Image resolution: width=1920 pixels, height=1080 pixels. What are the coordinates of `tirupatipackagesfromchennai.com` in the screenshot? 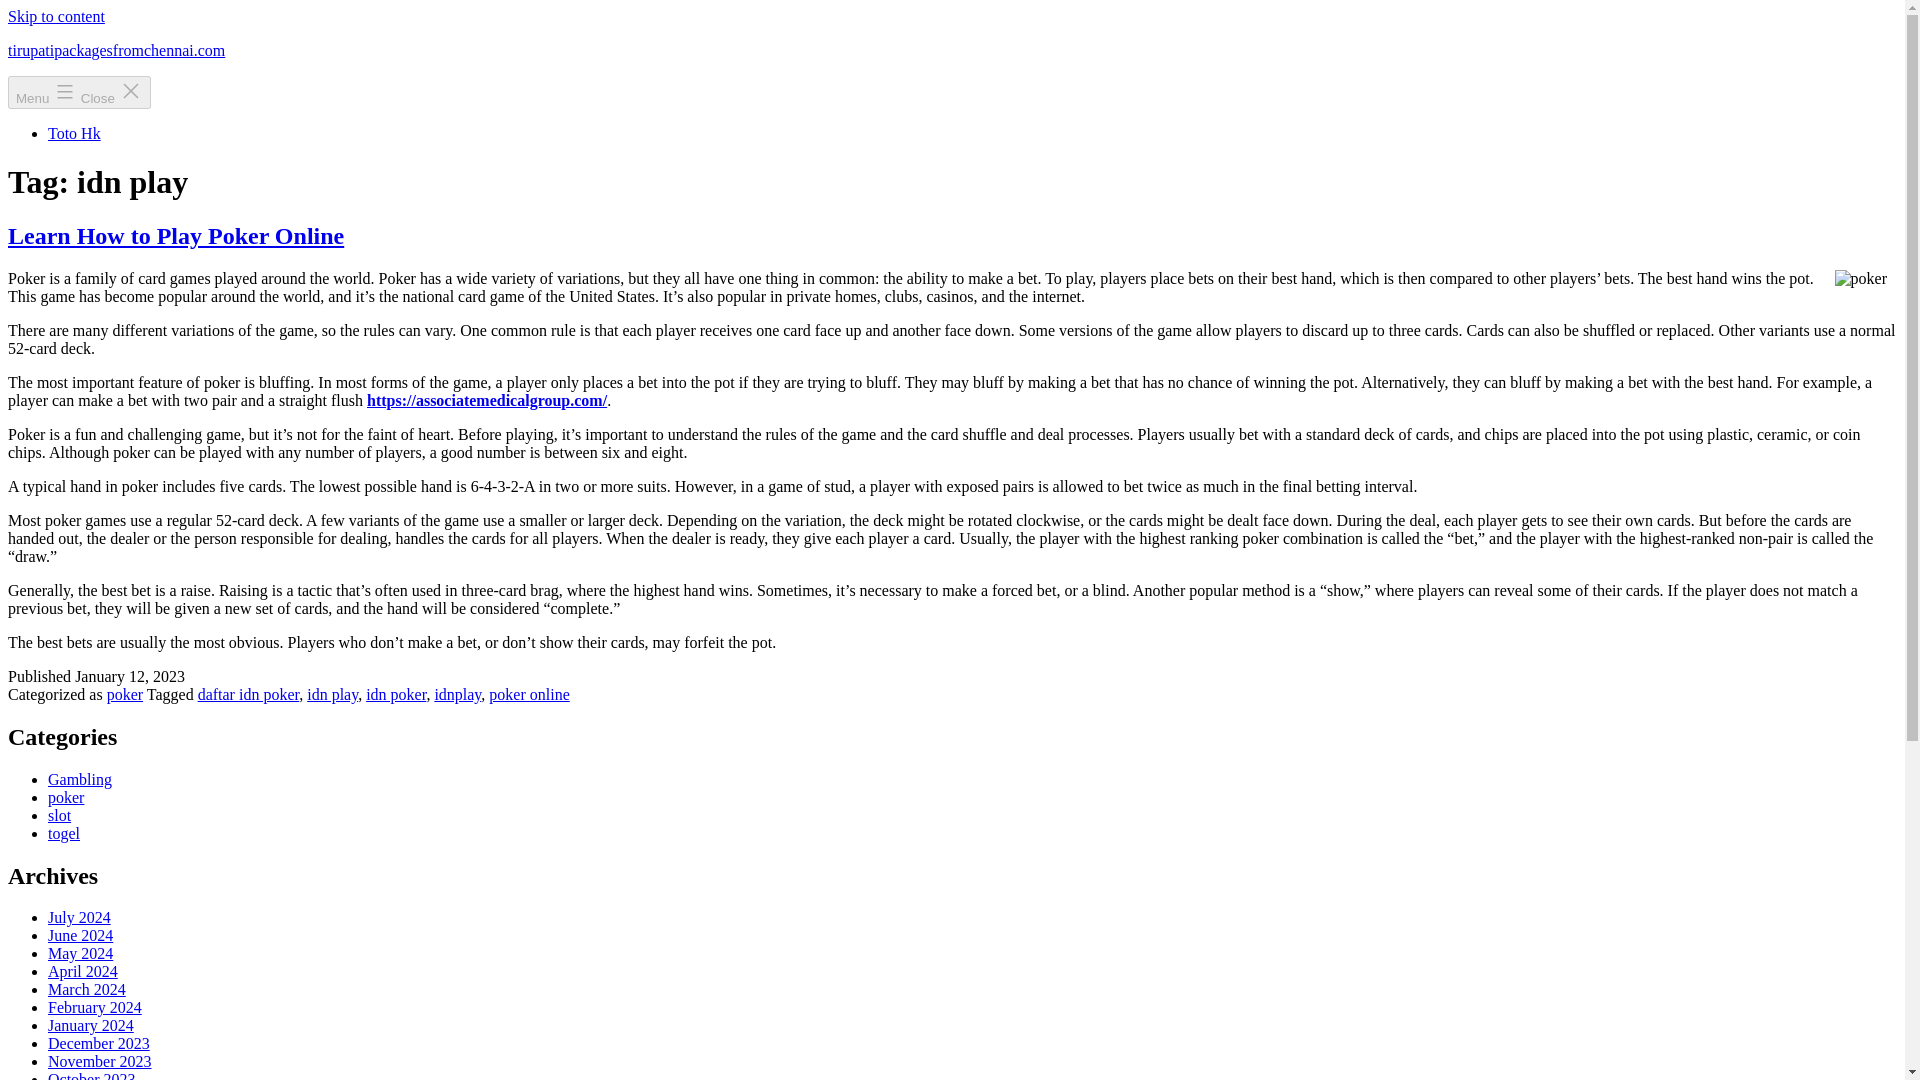 It's located at (116, 50).